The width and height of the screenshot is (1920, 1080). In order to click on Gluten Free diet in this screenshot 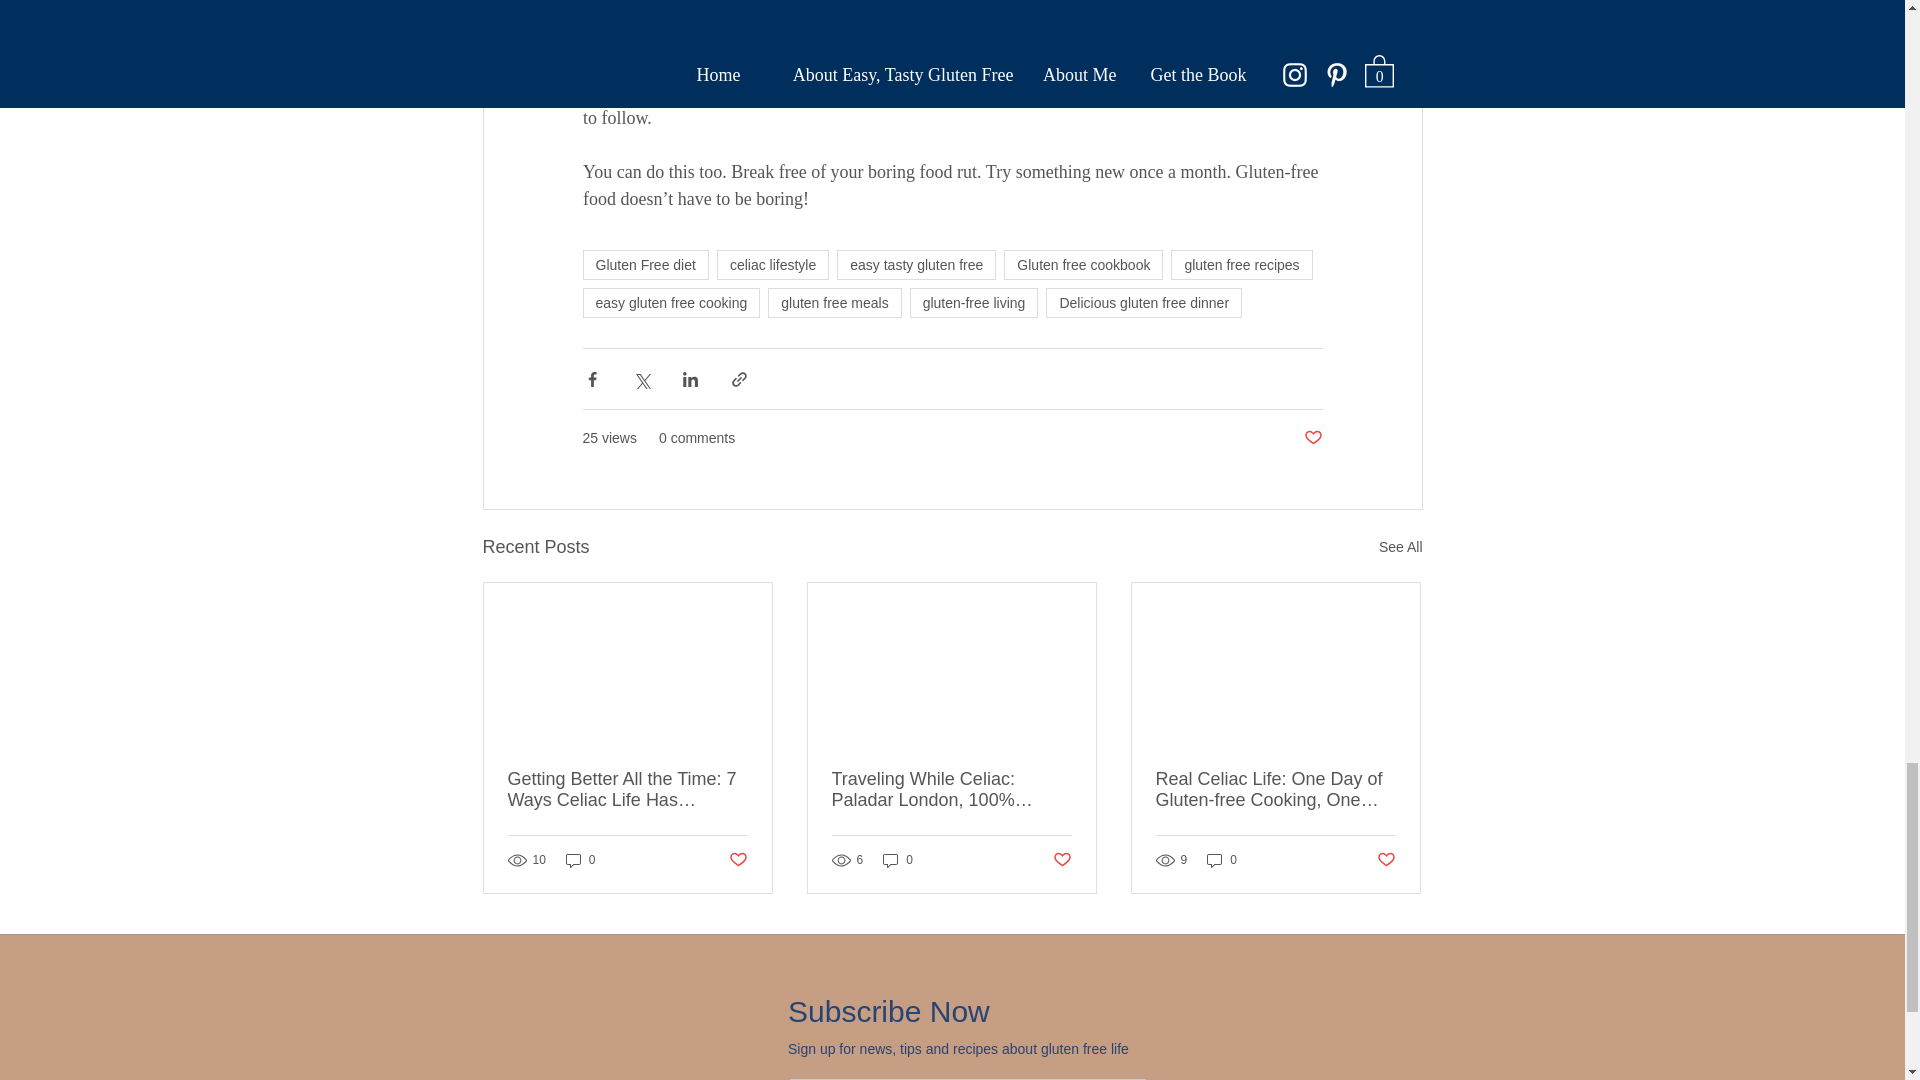, I will do `click(644, 264)`.